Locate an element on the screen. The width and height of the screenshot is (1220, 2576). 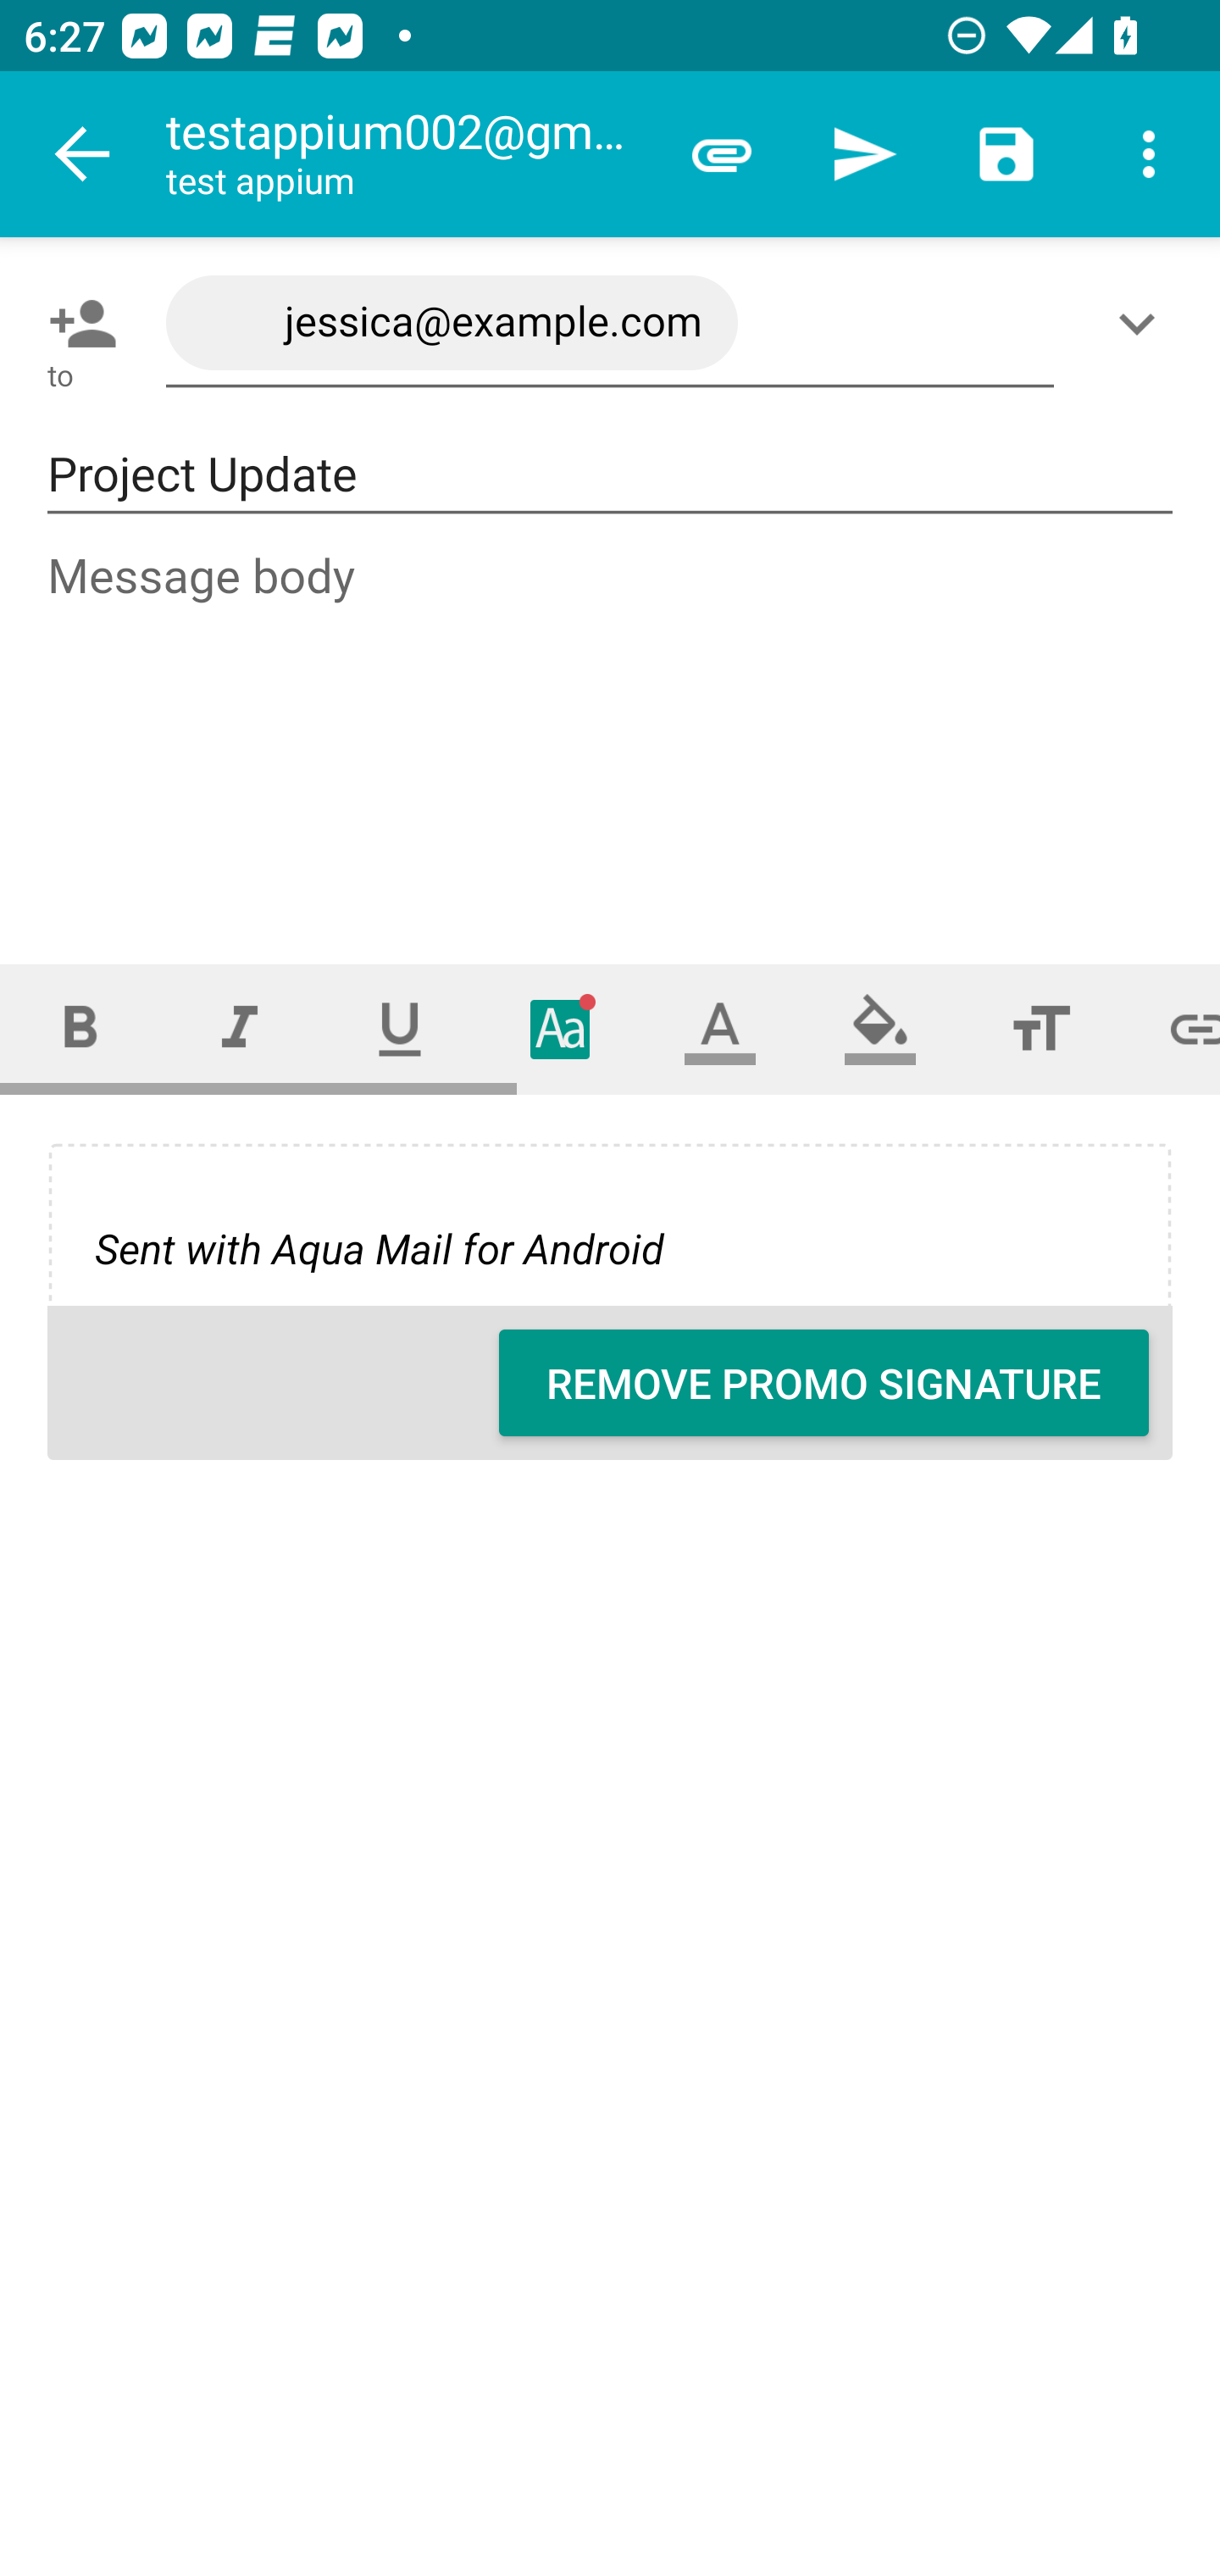
testappium002@gmail.com test appium is located at coordinates (408, 154).